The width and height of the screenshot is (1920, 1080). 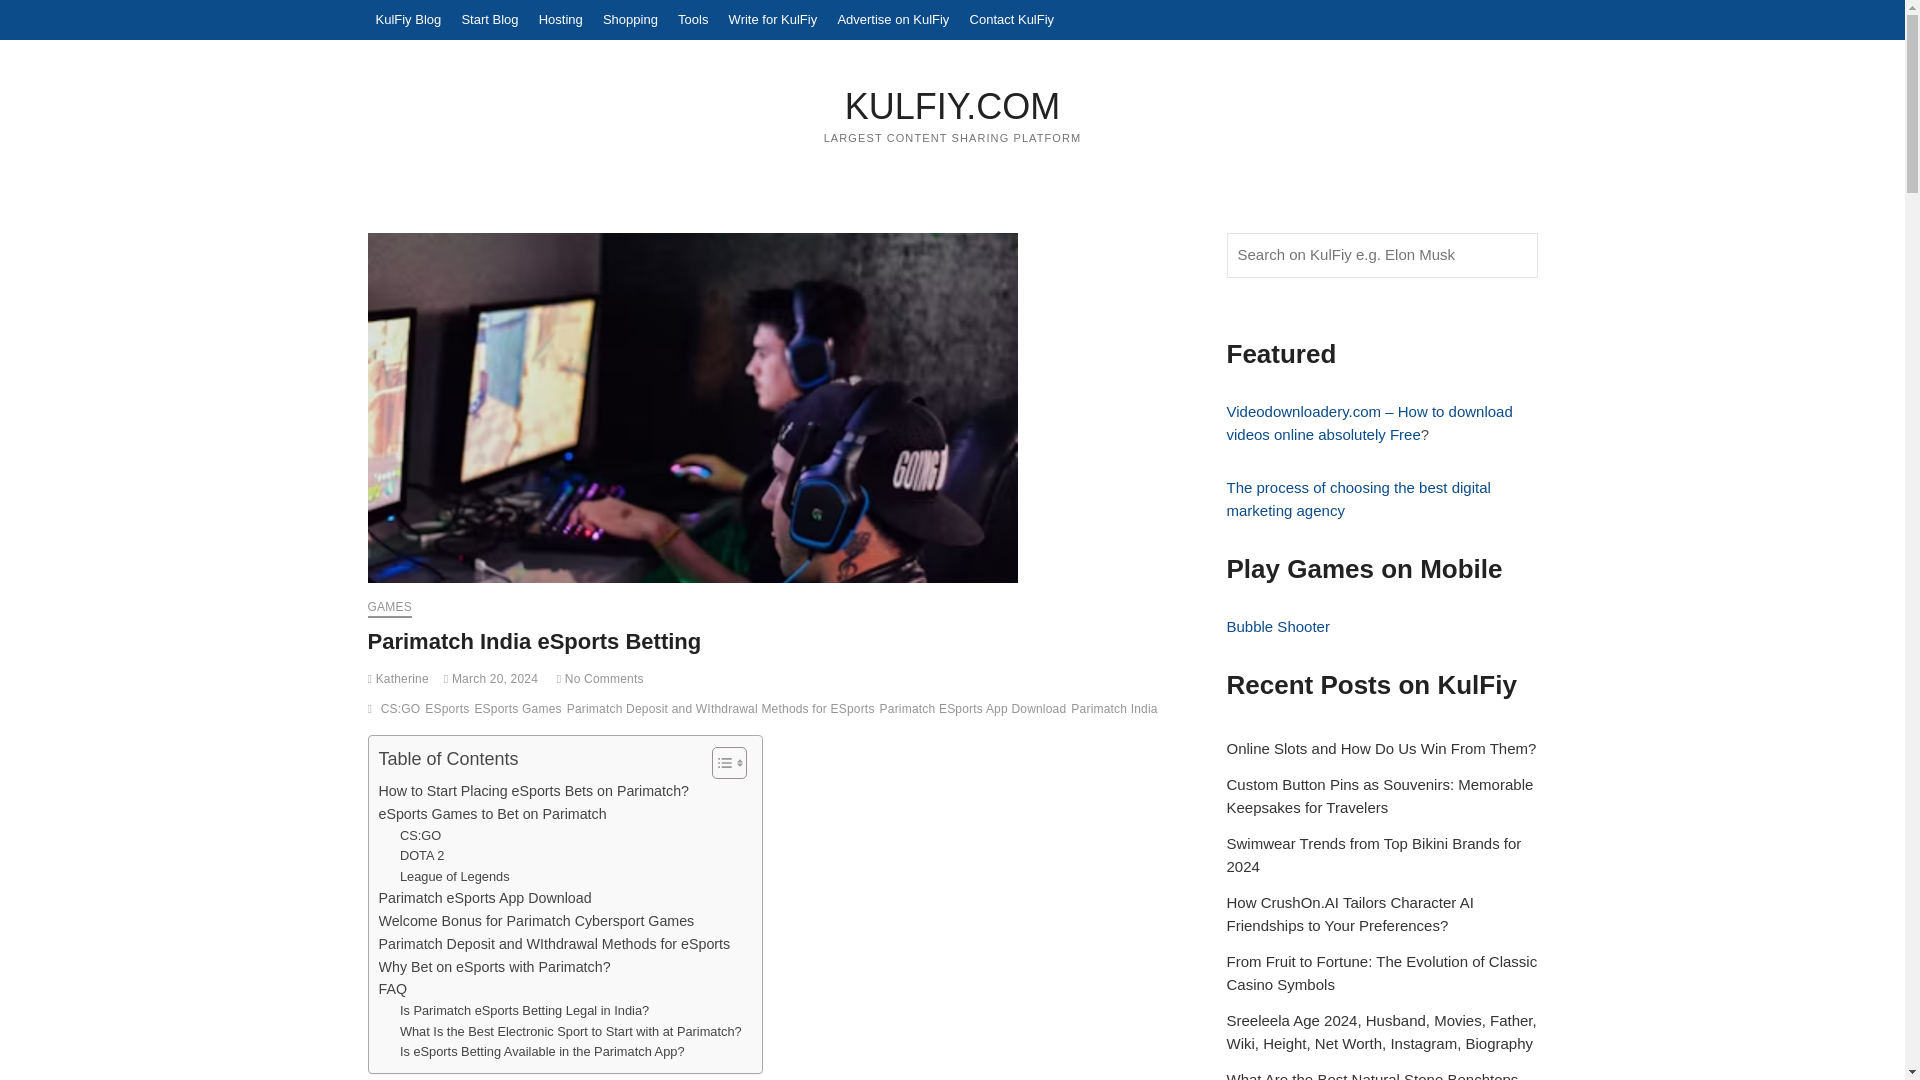 What do you see at coordinates (490, 20) in the screenshot?
I see `Start Blog` at bounding box center [490, 20].